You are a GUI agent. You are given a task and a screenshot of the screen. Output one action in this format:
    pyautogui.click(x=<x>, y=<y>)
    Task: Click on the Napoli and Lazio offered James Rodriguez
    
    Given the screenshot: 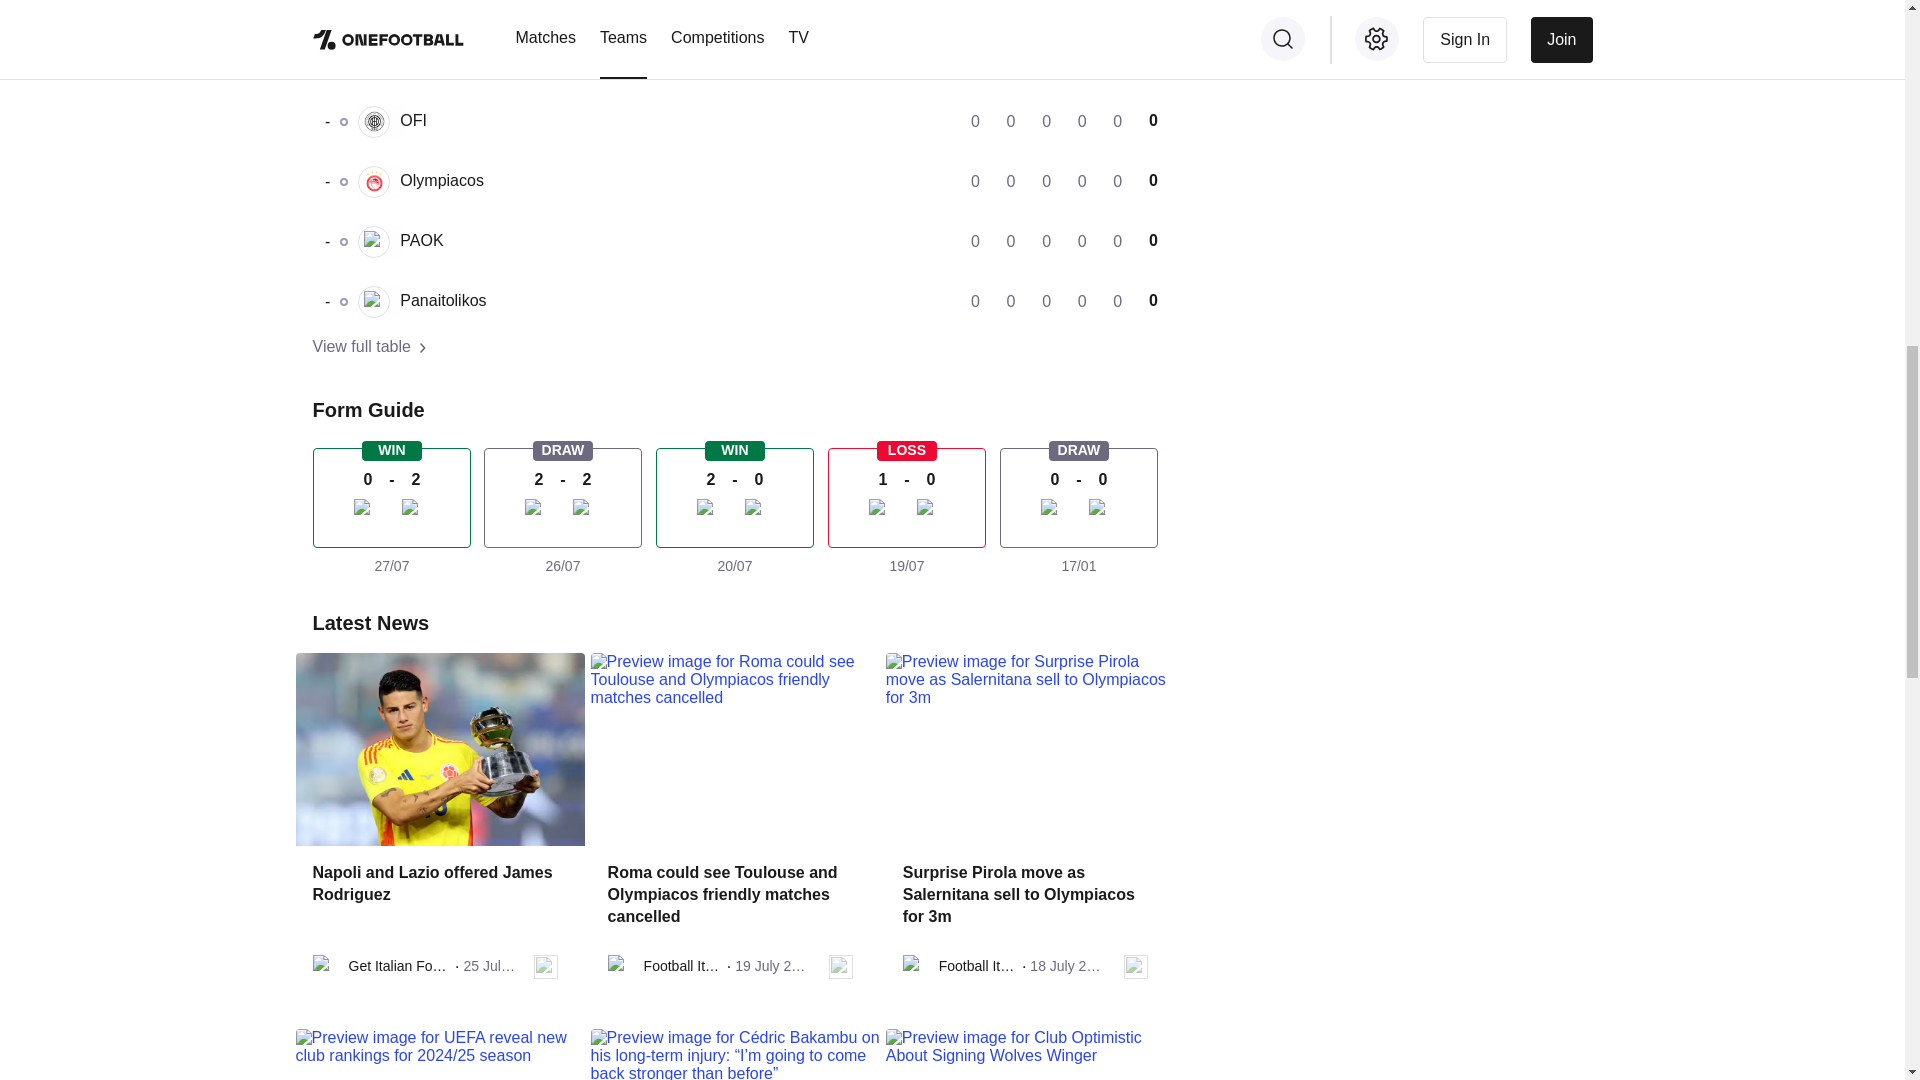 What is the action you would take?
    pyautogui.click(x=734, y=122)
    